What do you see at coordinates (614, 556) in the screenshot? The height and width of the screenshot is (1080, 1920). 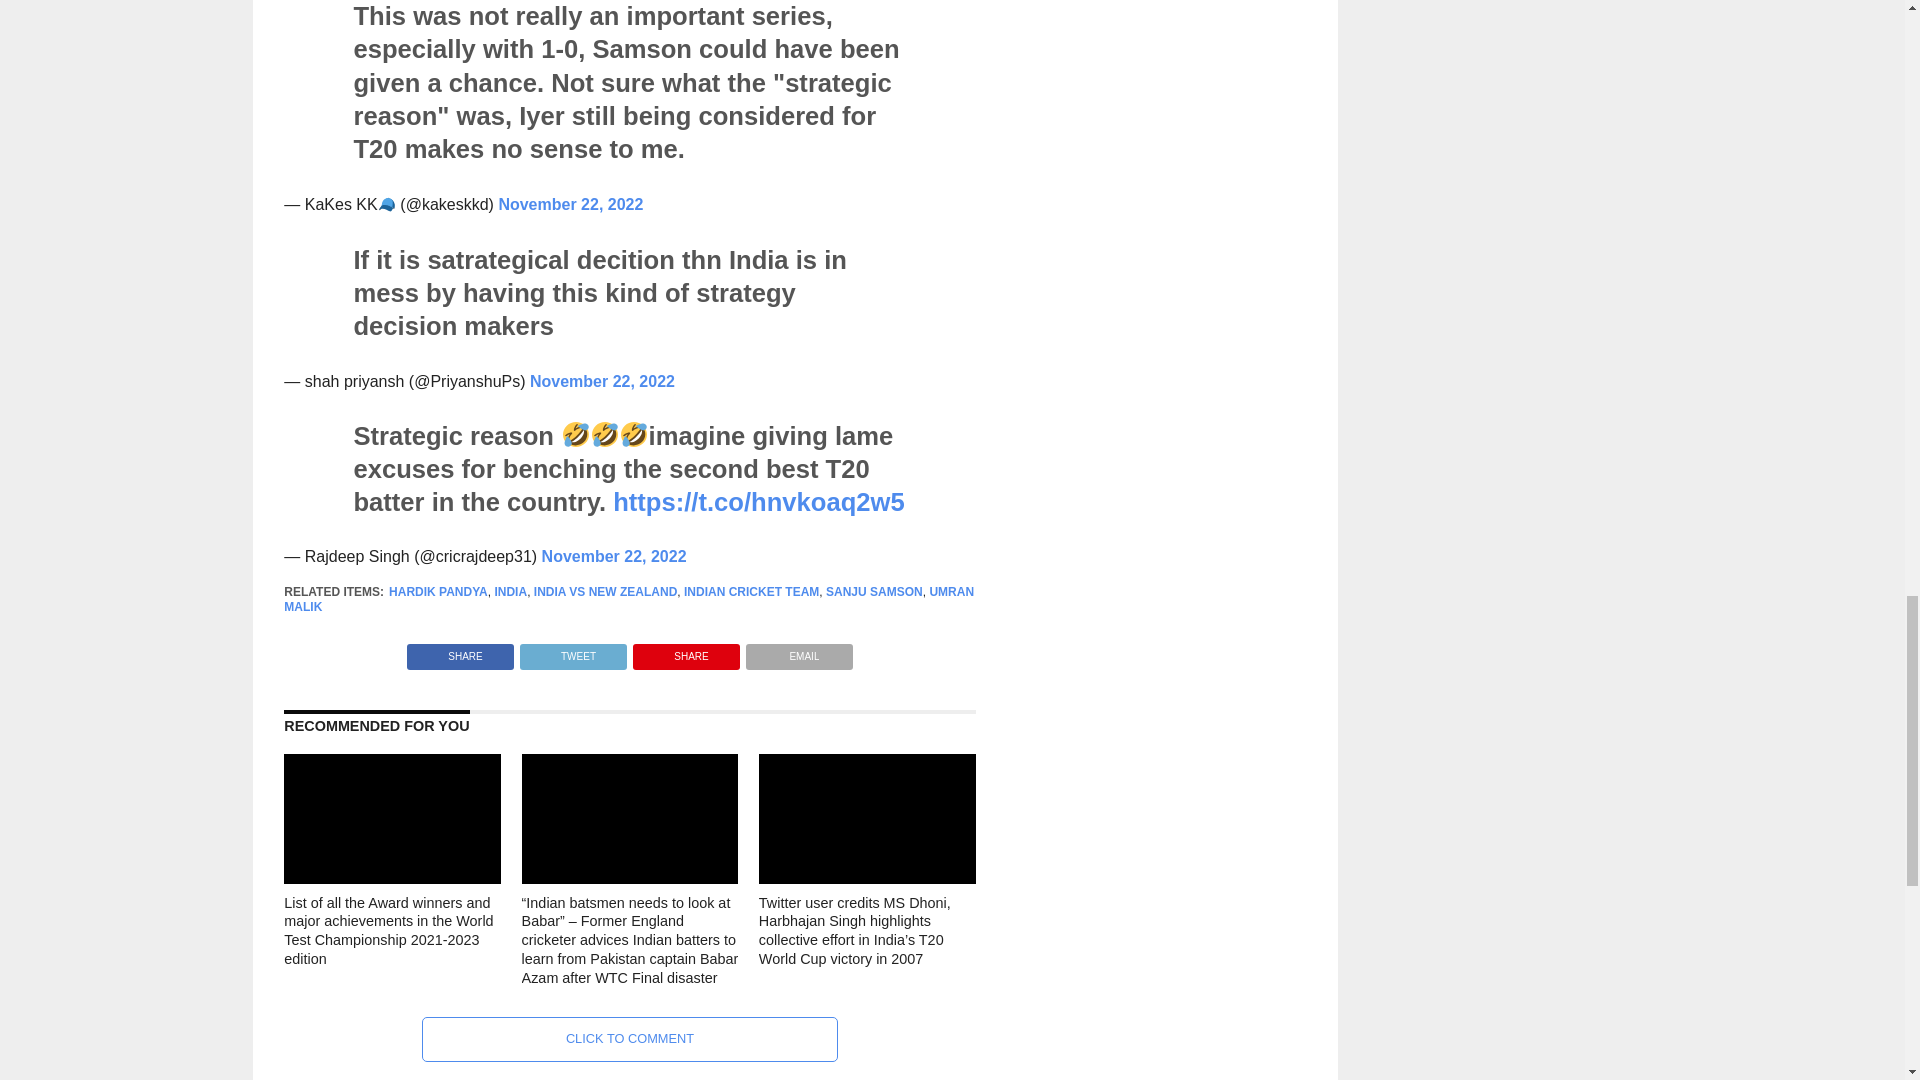 I see `November 22, 2022` at bounding box center [614, 556].